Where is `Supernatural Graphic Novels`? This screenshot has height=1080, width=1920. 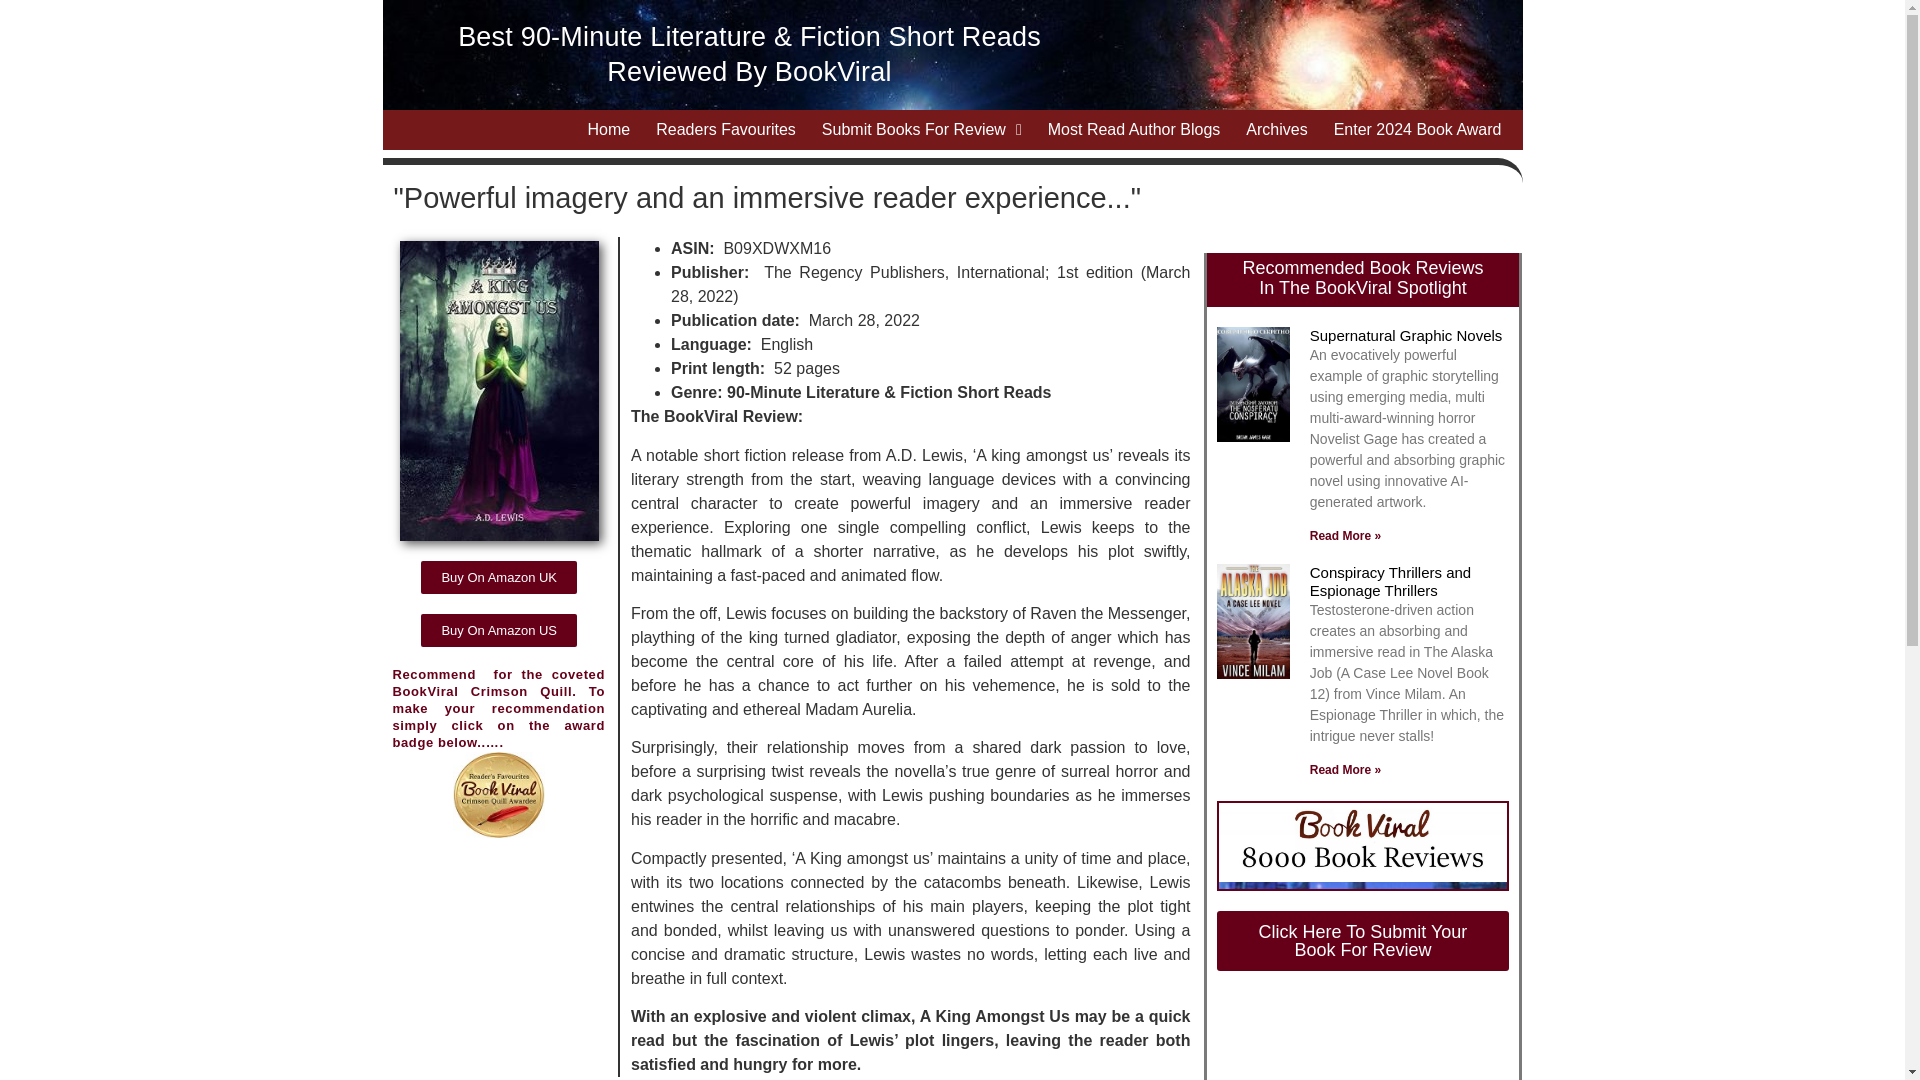
Supernatural Graphic Novels is located at coordinates (1406, 336).